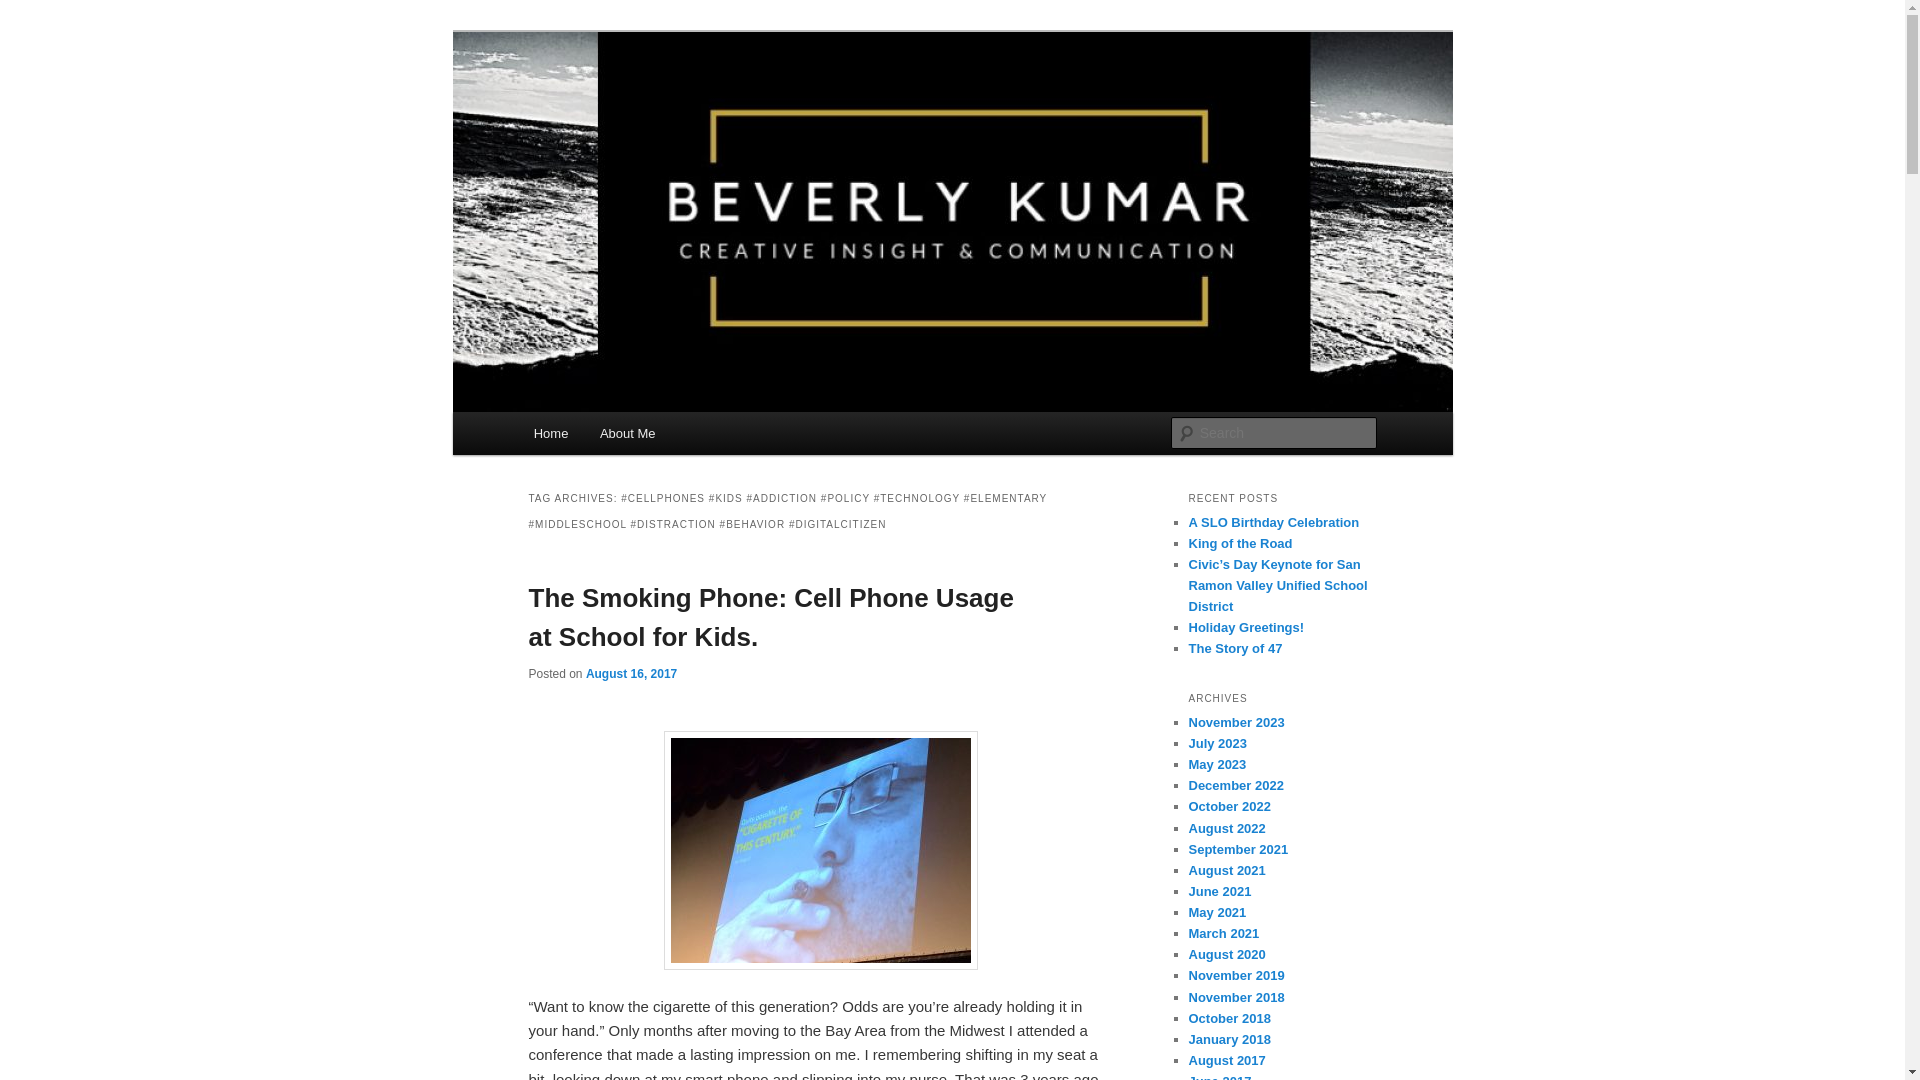 This screenshot has height=1080, width=1920. I want to click on December 2022, so click(1235, 784).